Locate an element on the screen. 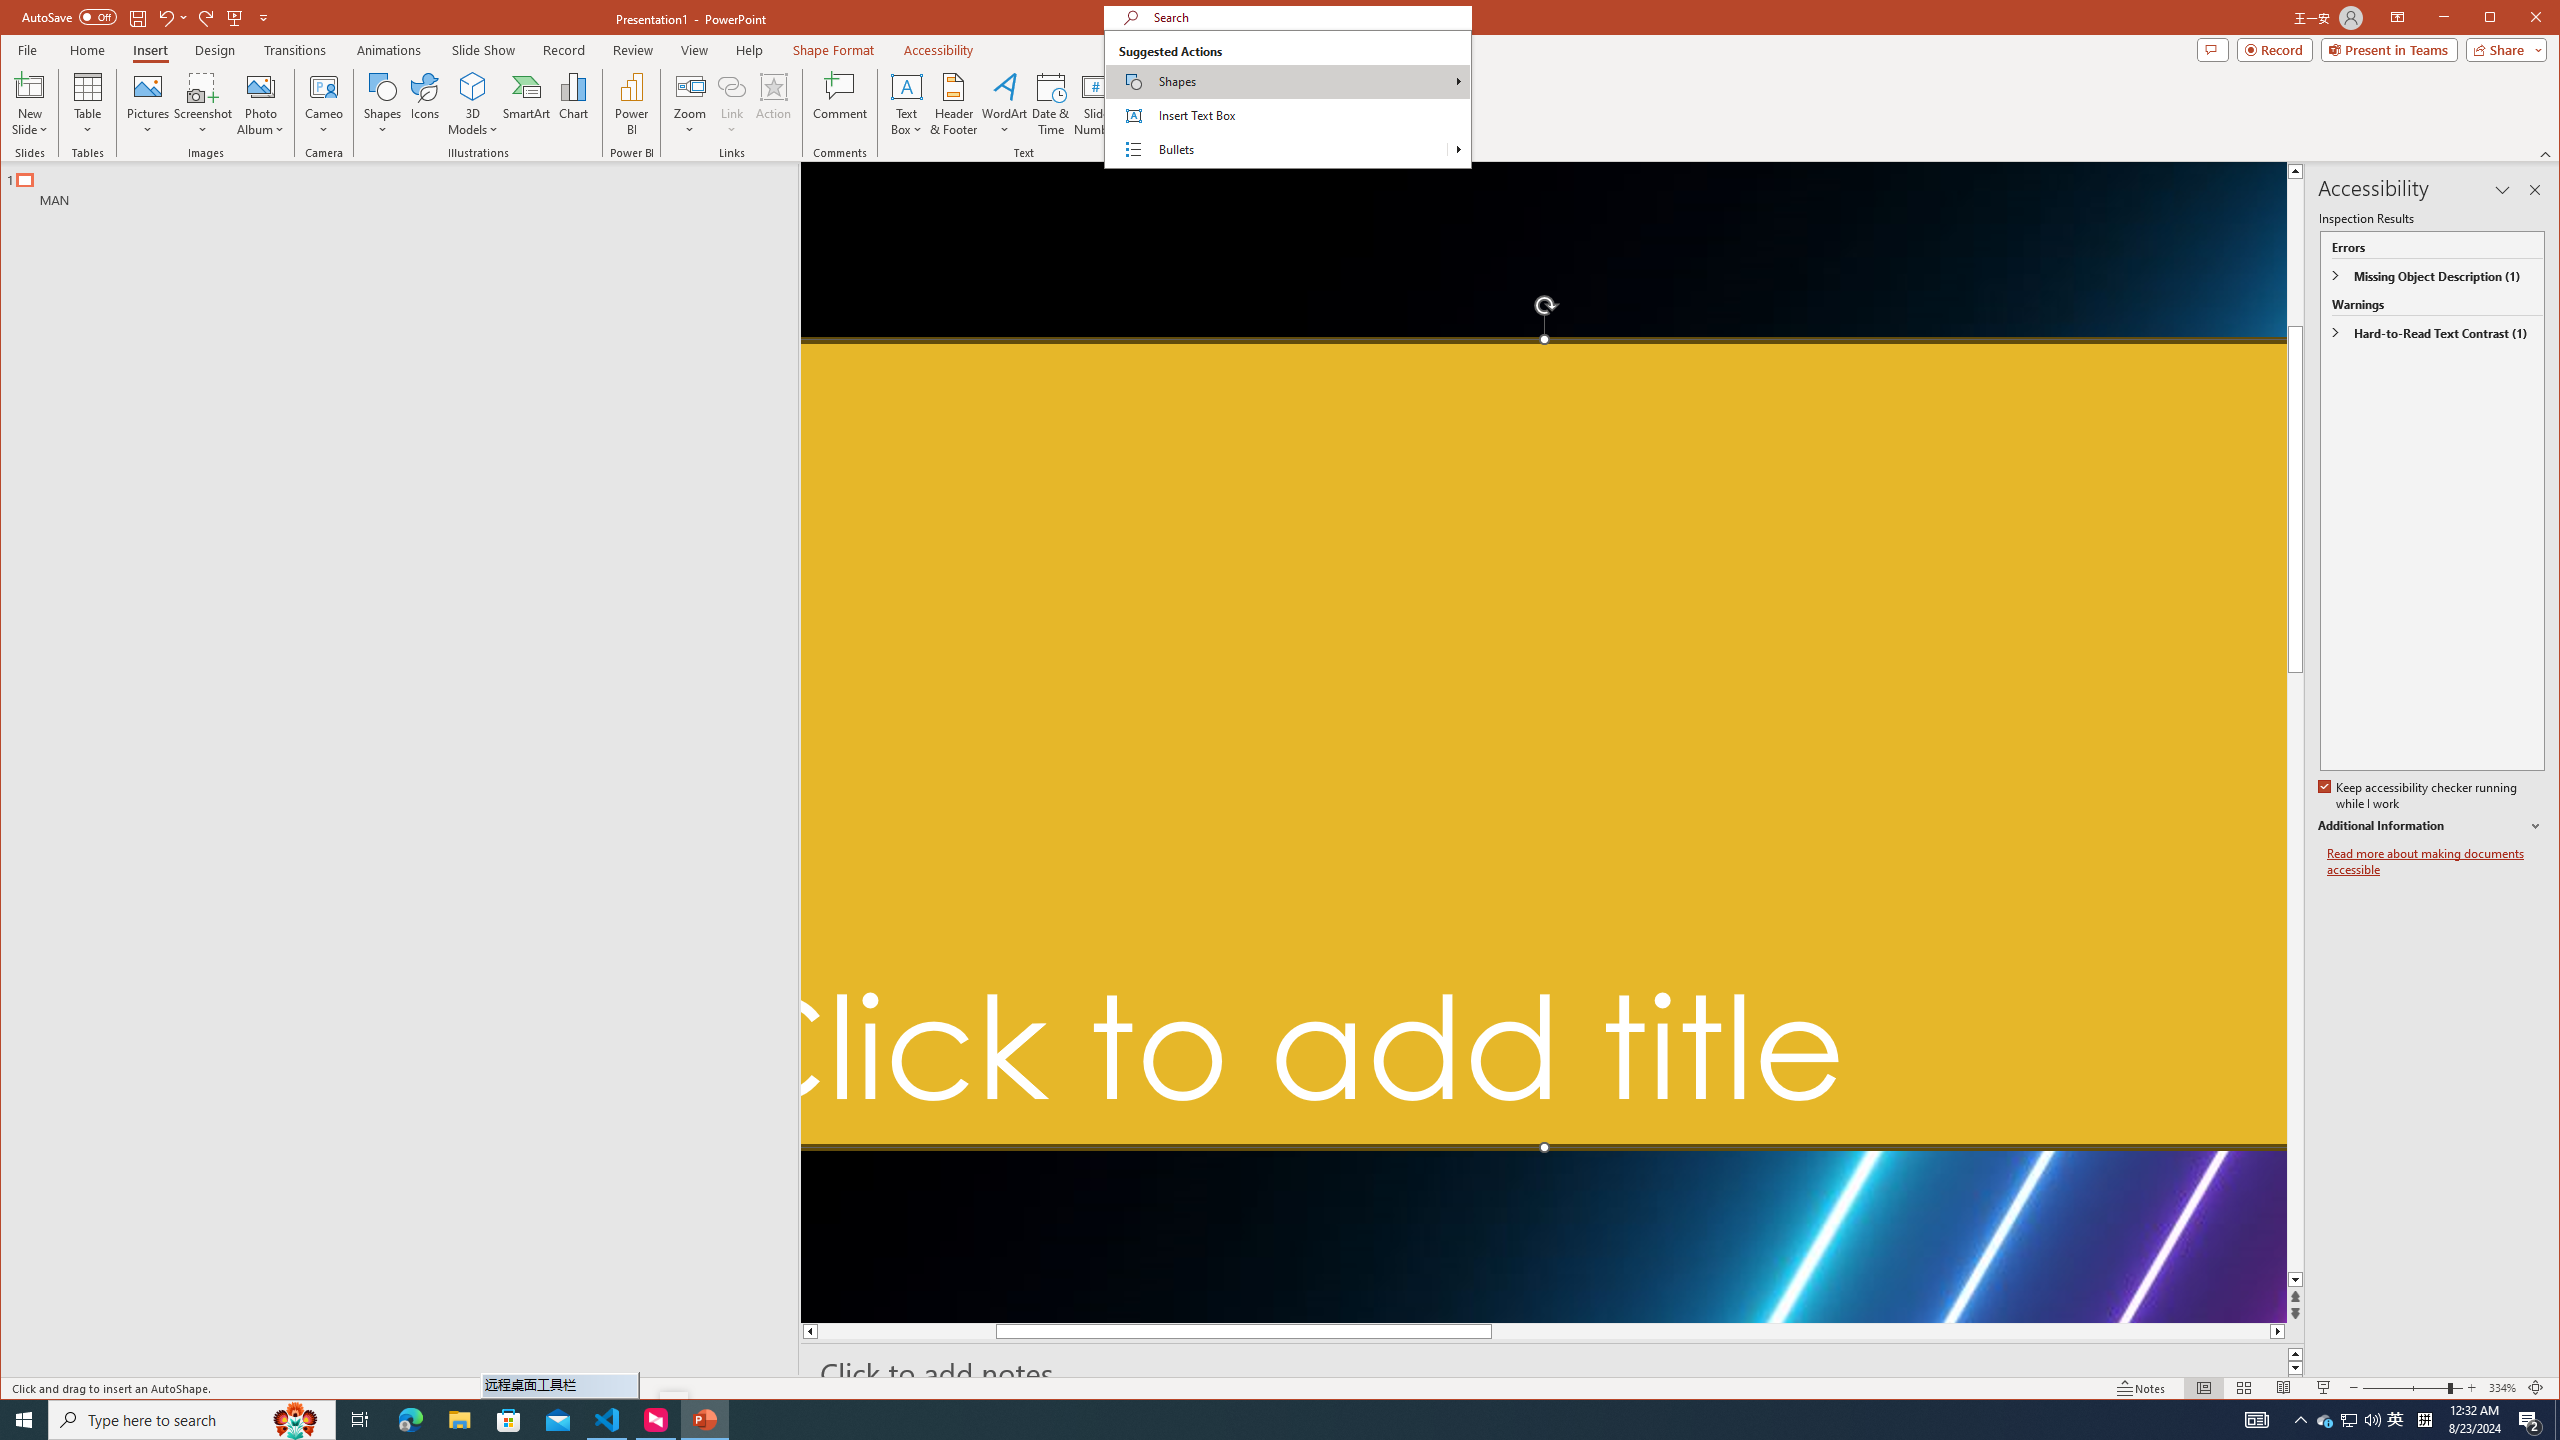  Zoom 334% is located at coordinates (2502, 1388).